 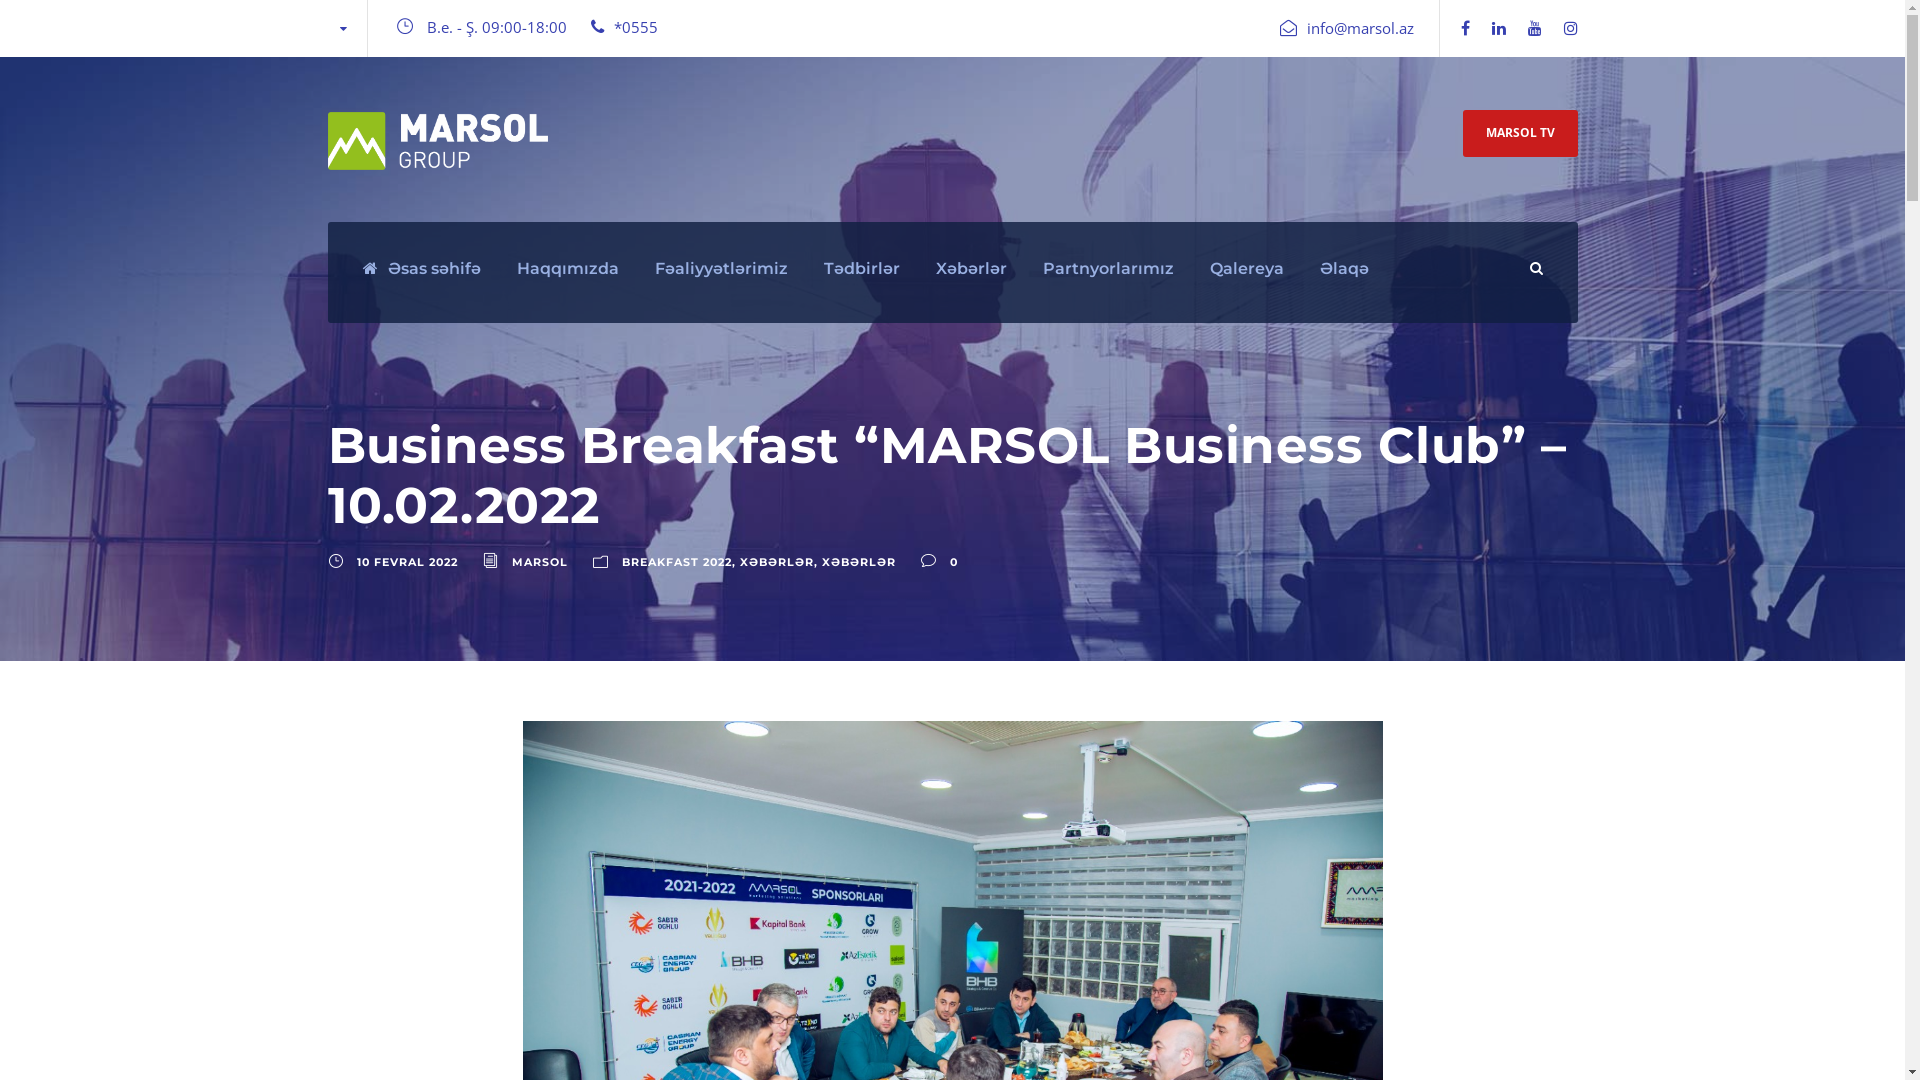 I want to click on instagram, so click(x=1571, y=28).